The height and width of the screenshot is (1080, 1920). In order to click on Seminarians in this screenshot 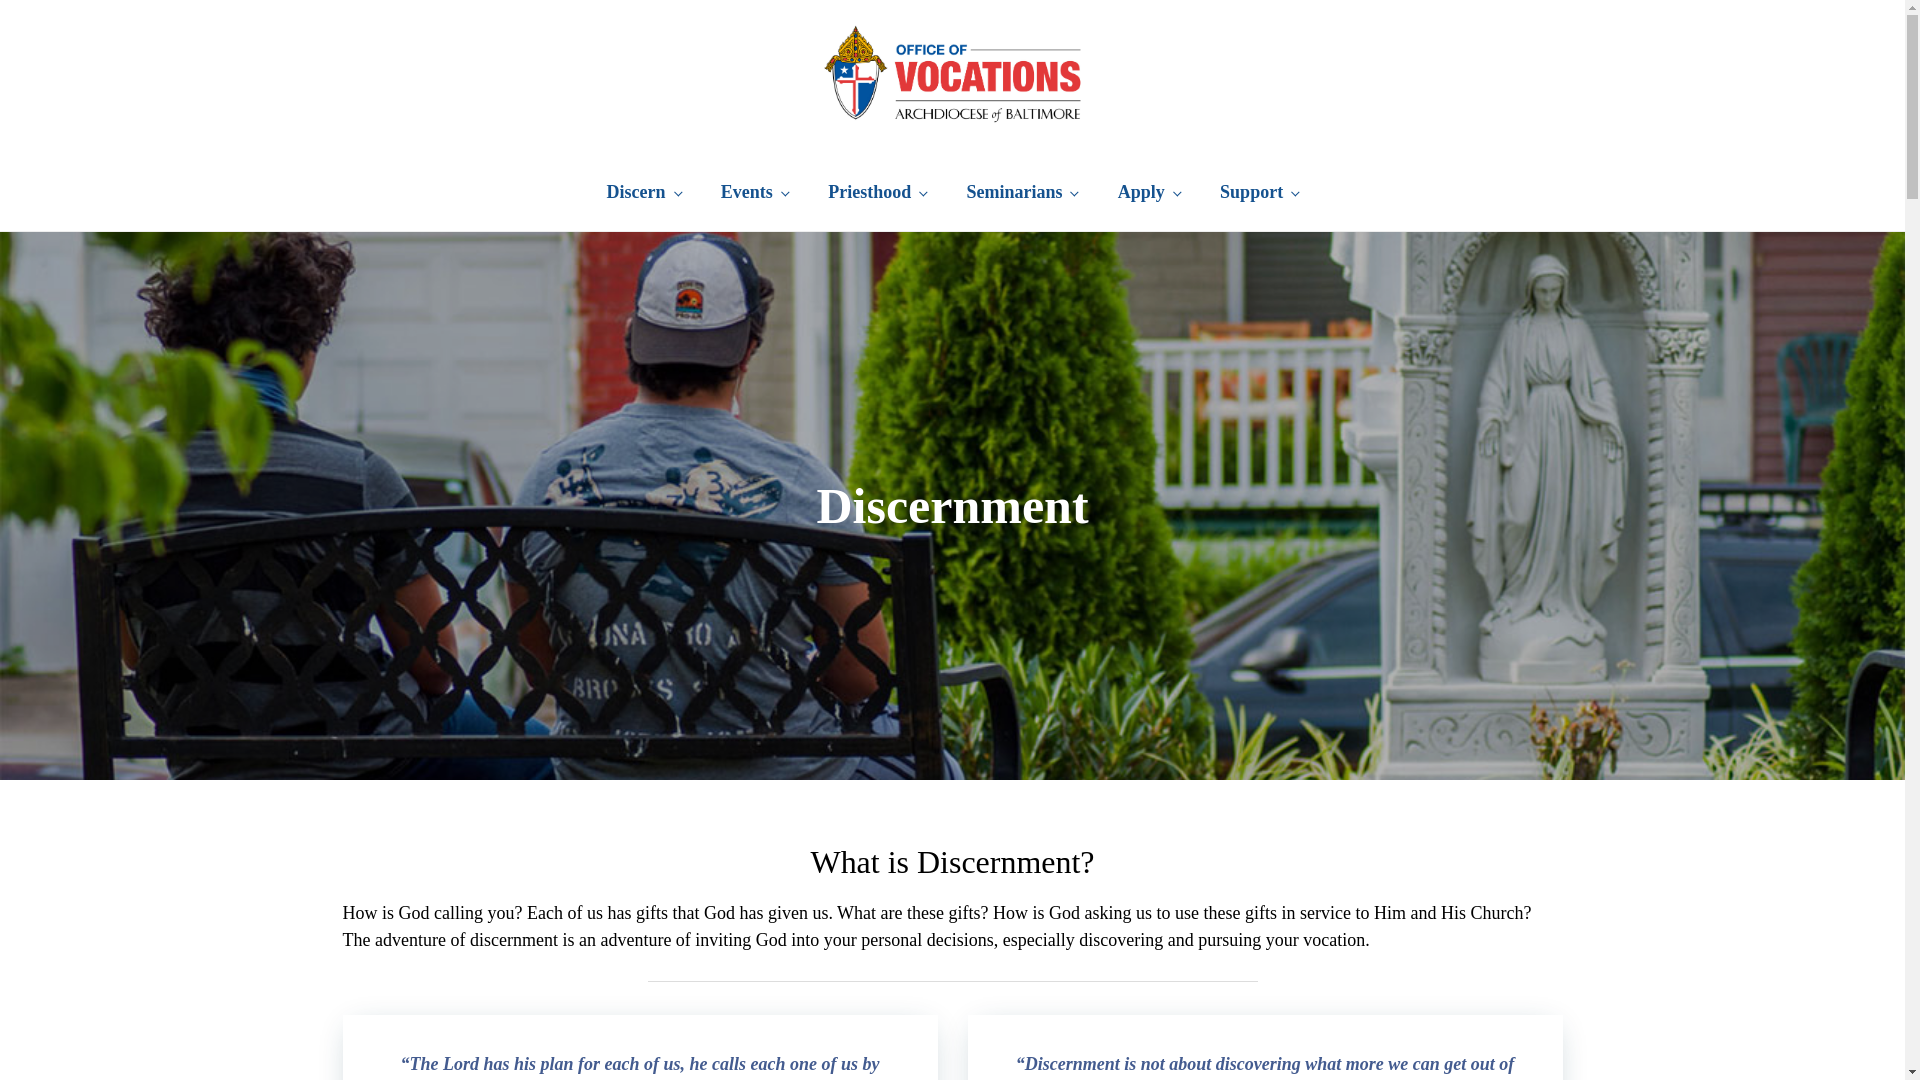, I will do `click(1021, 192)`.